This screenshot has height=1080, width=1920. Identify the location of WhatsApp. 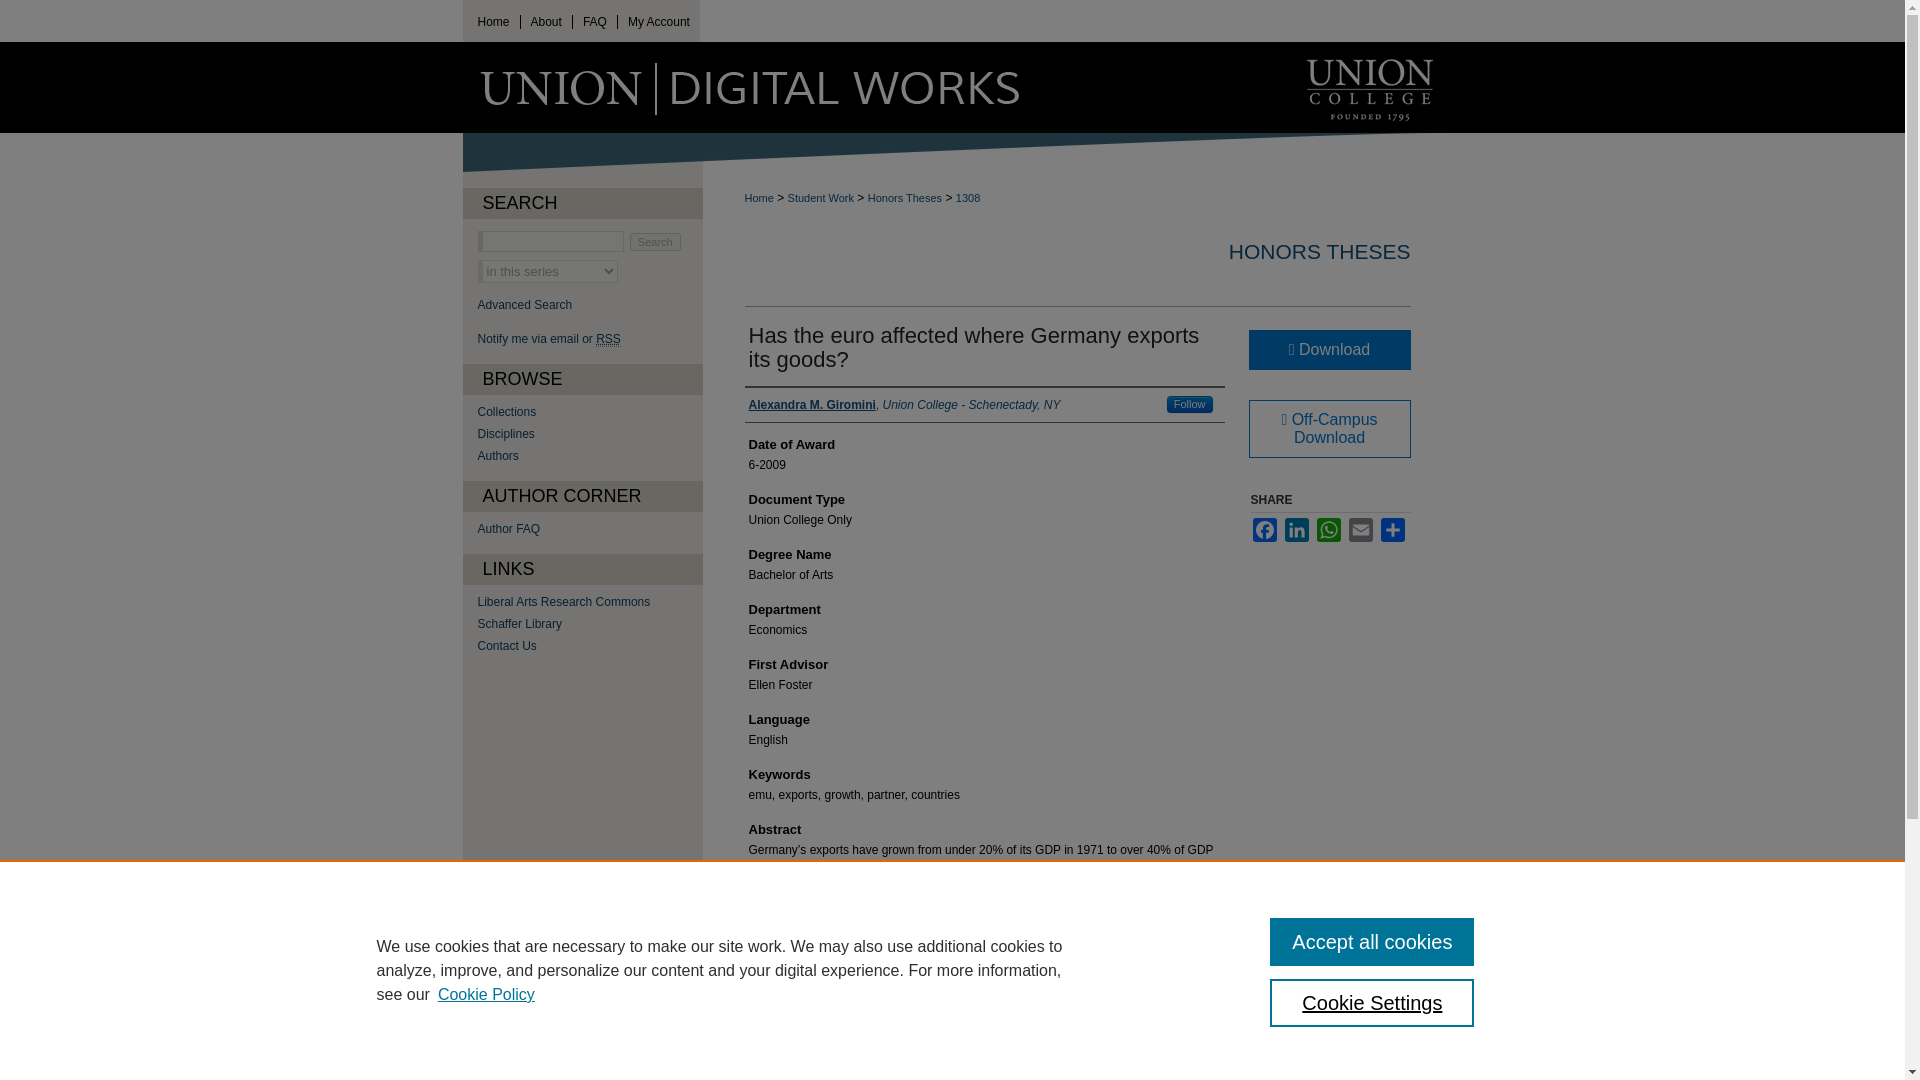
(1328, 530).